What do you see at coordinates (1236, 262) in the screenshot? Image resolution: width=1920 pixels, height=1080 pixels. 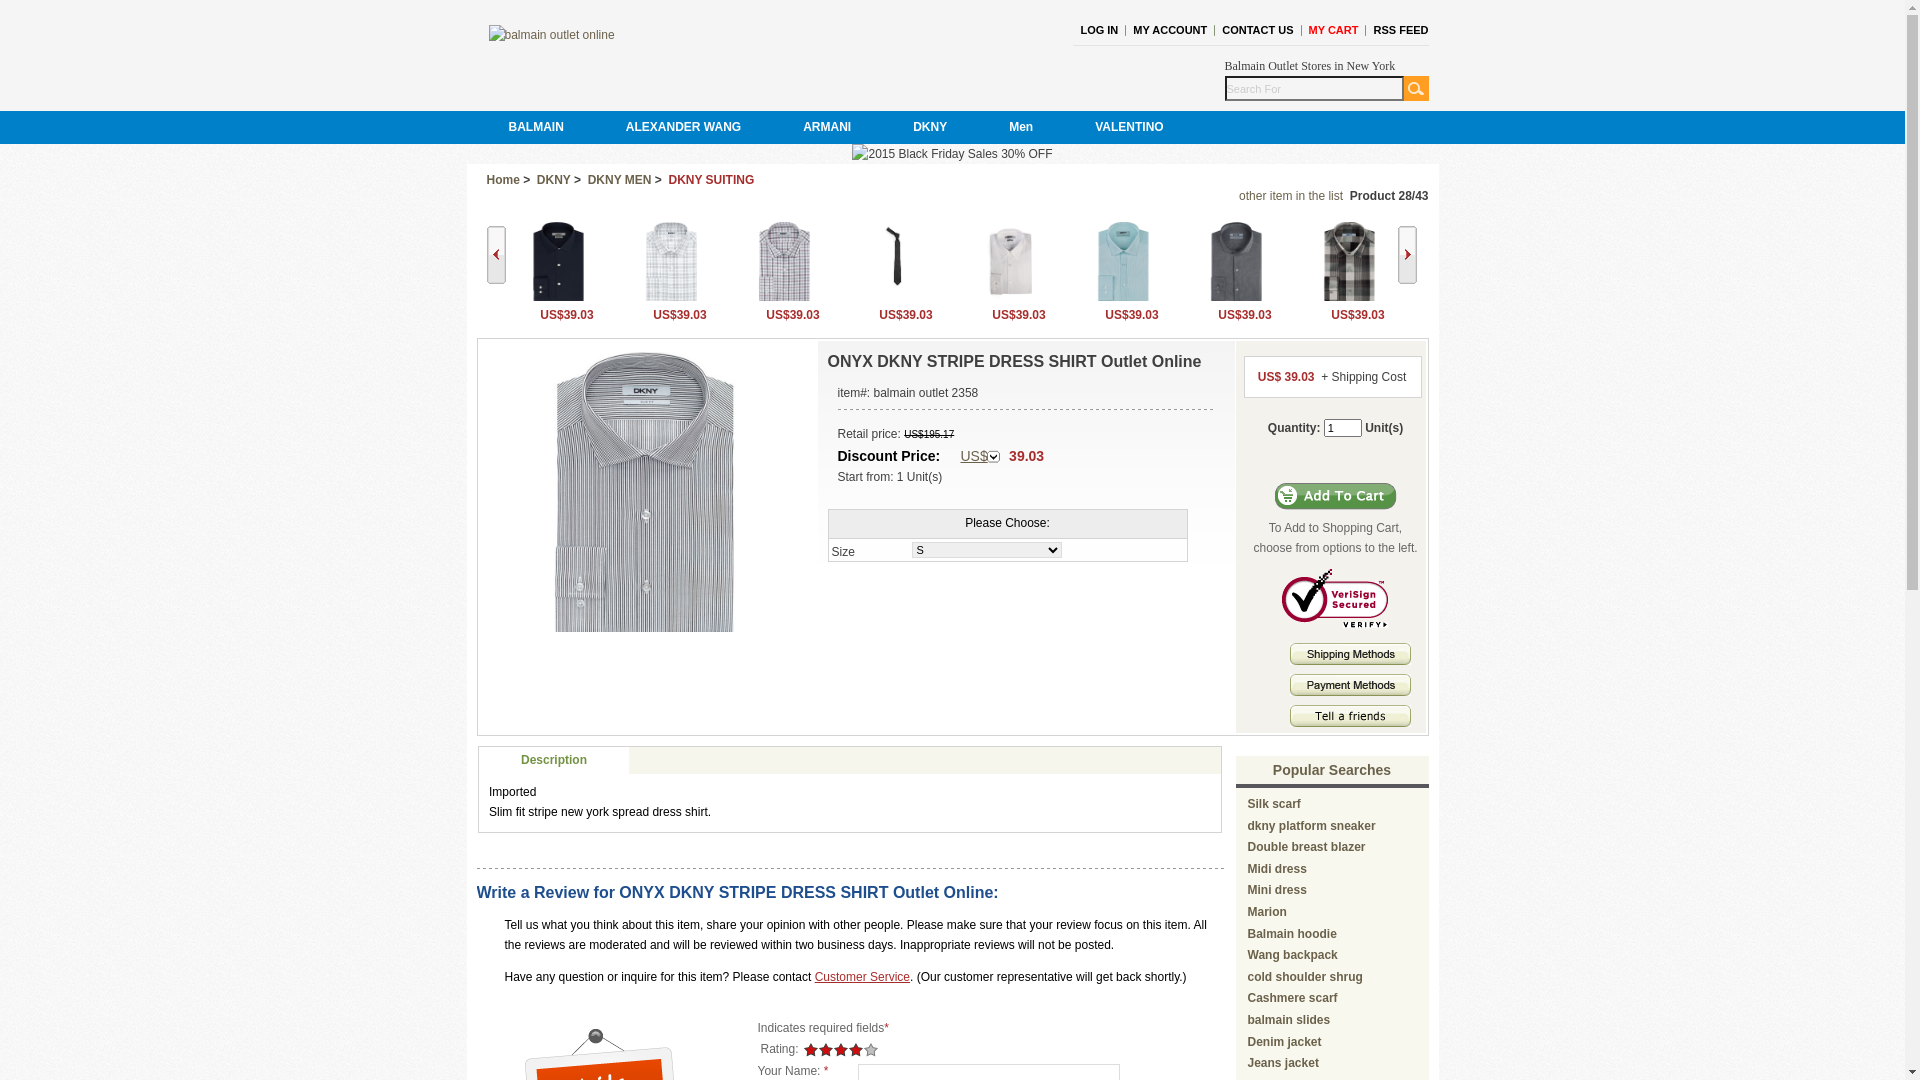 I see ` CARBON DKNY CUTAWAY COLLAR DRESS SHIRT Outlet Online ` at bounding box center [1236, 262].